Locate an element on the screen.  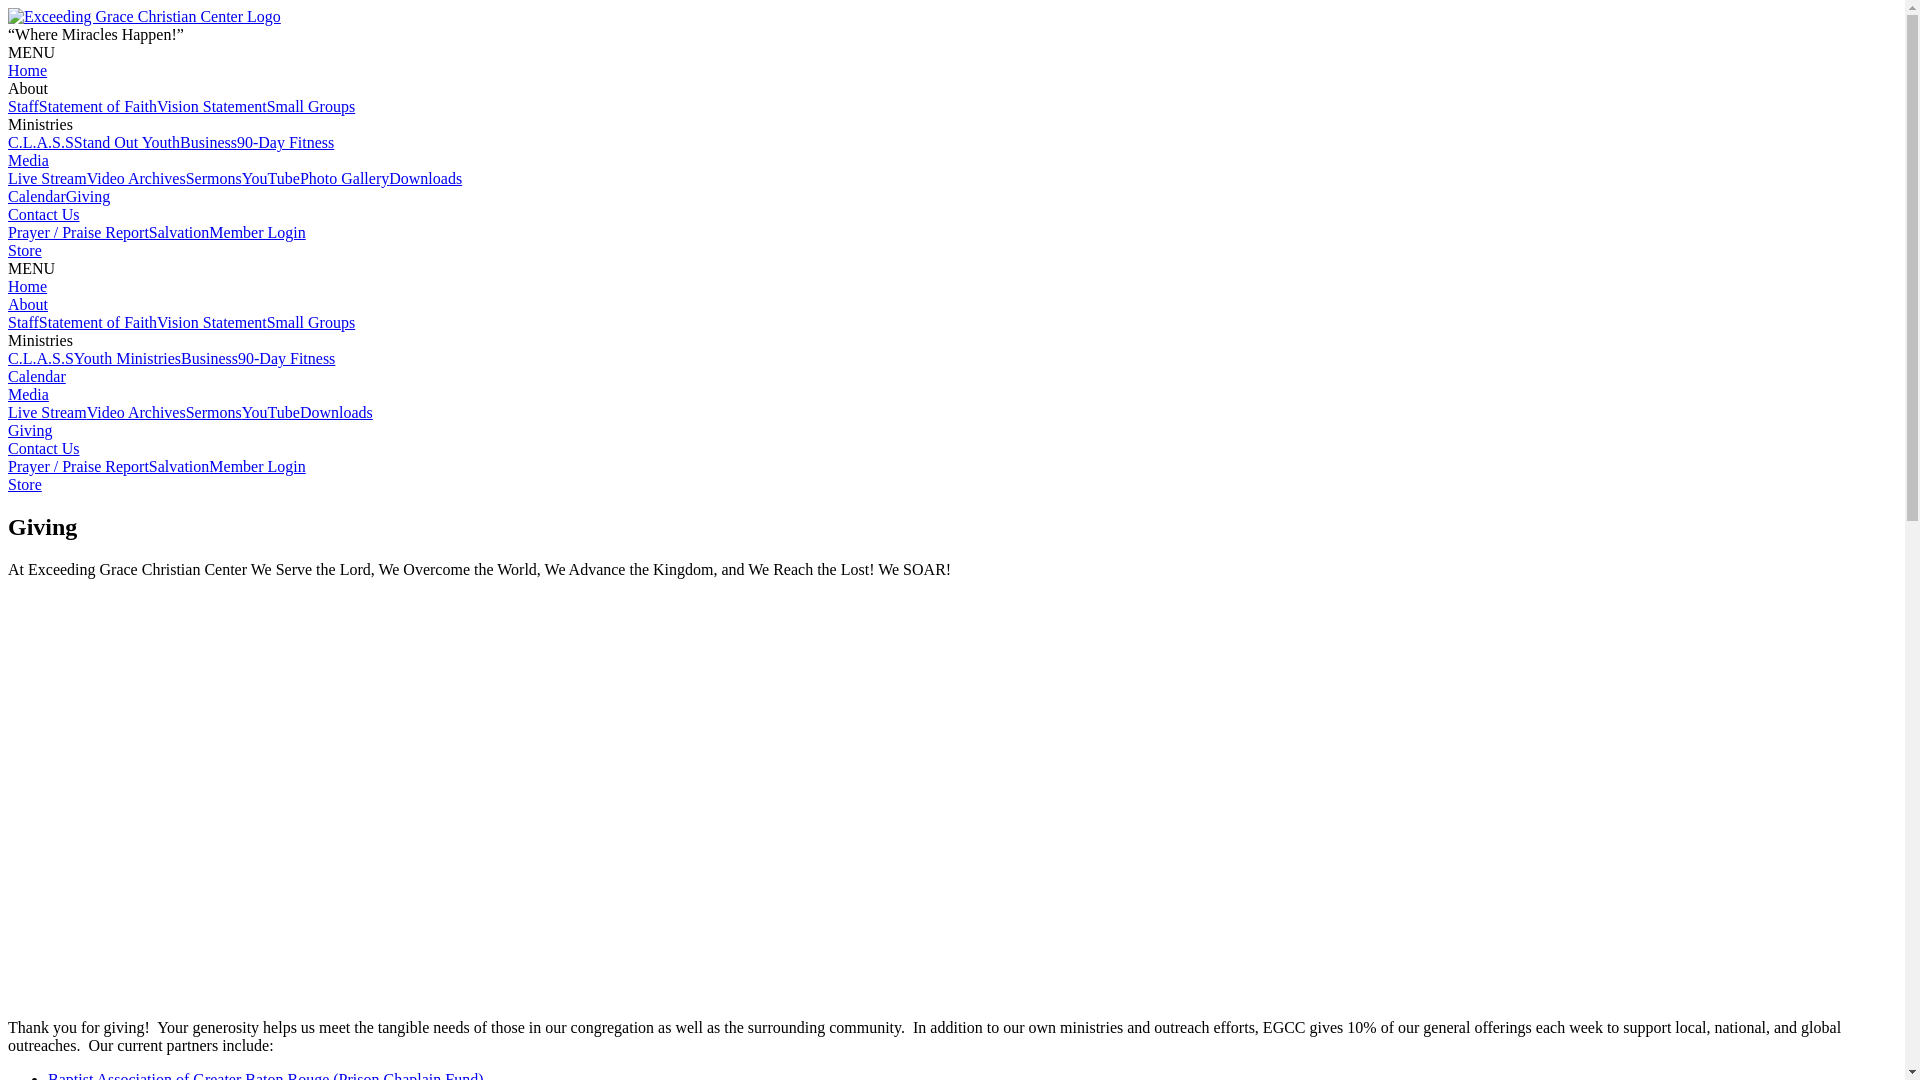
Contact Us is located at coordinates (44, 214).